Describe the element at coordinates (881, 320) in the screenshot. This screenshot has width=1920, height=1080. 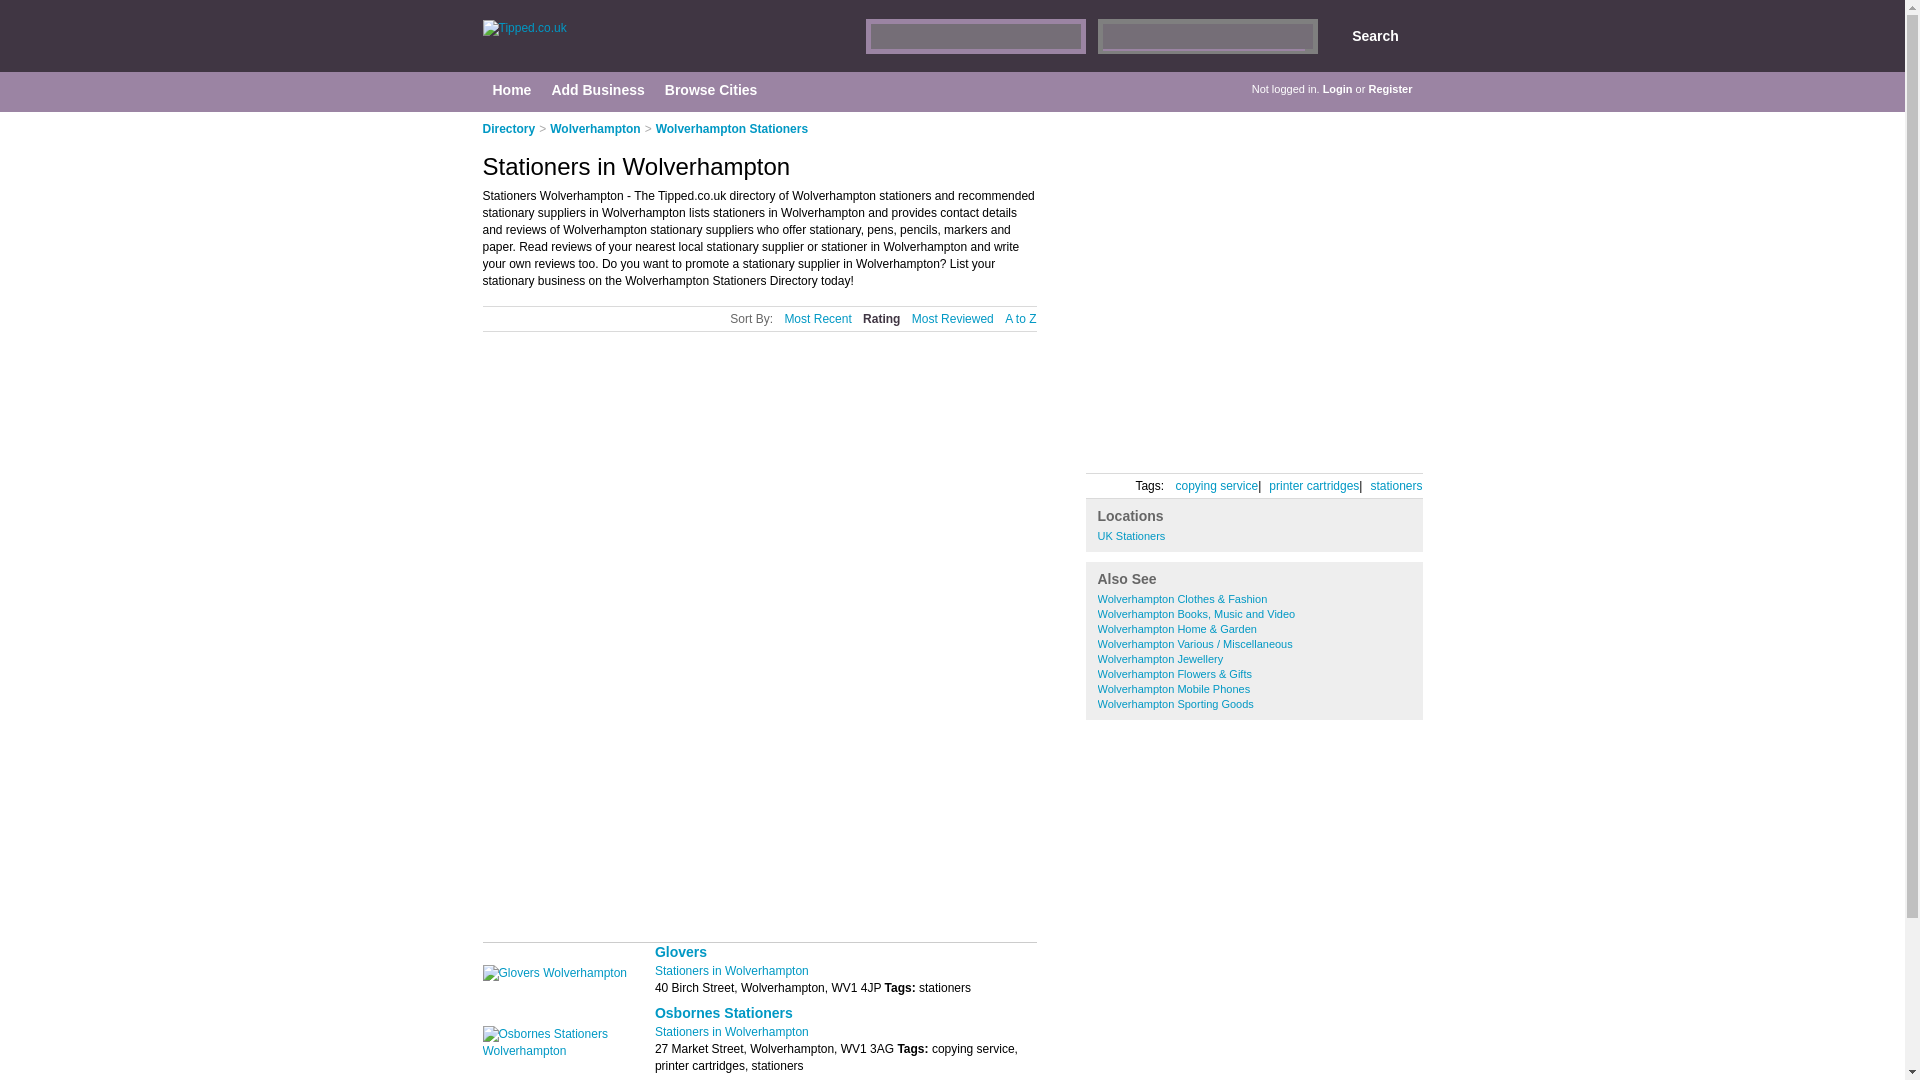
I see `Rating` at that location.